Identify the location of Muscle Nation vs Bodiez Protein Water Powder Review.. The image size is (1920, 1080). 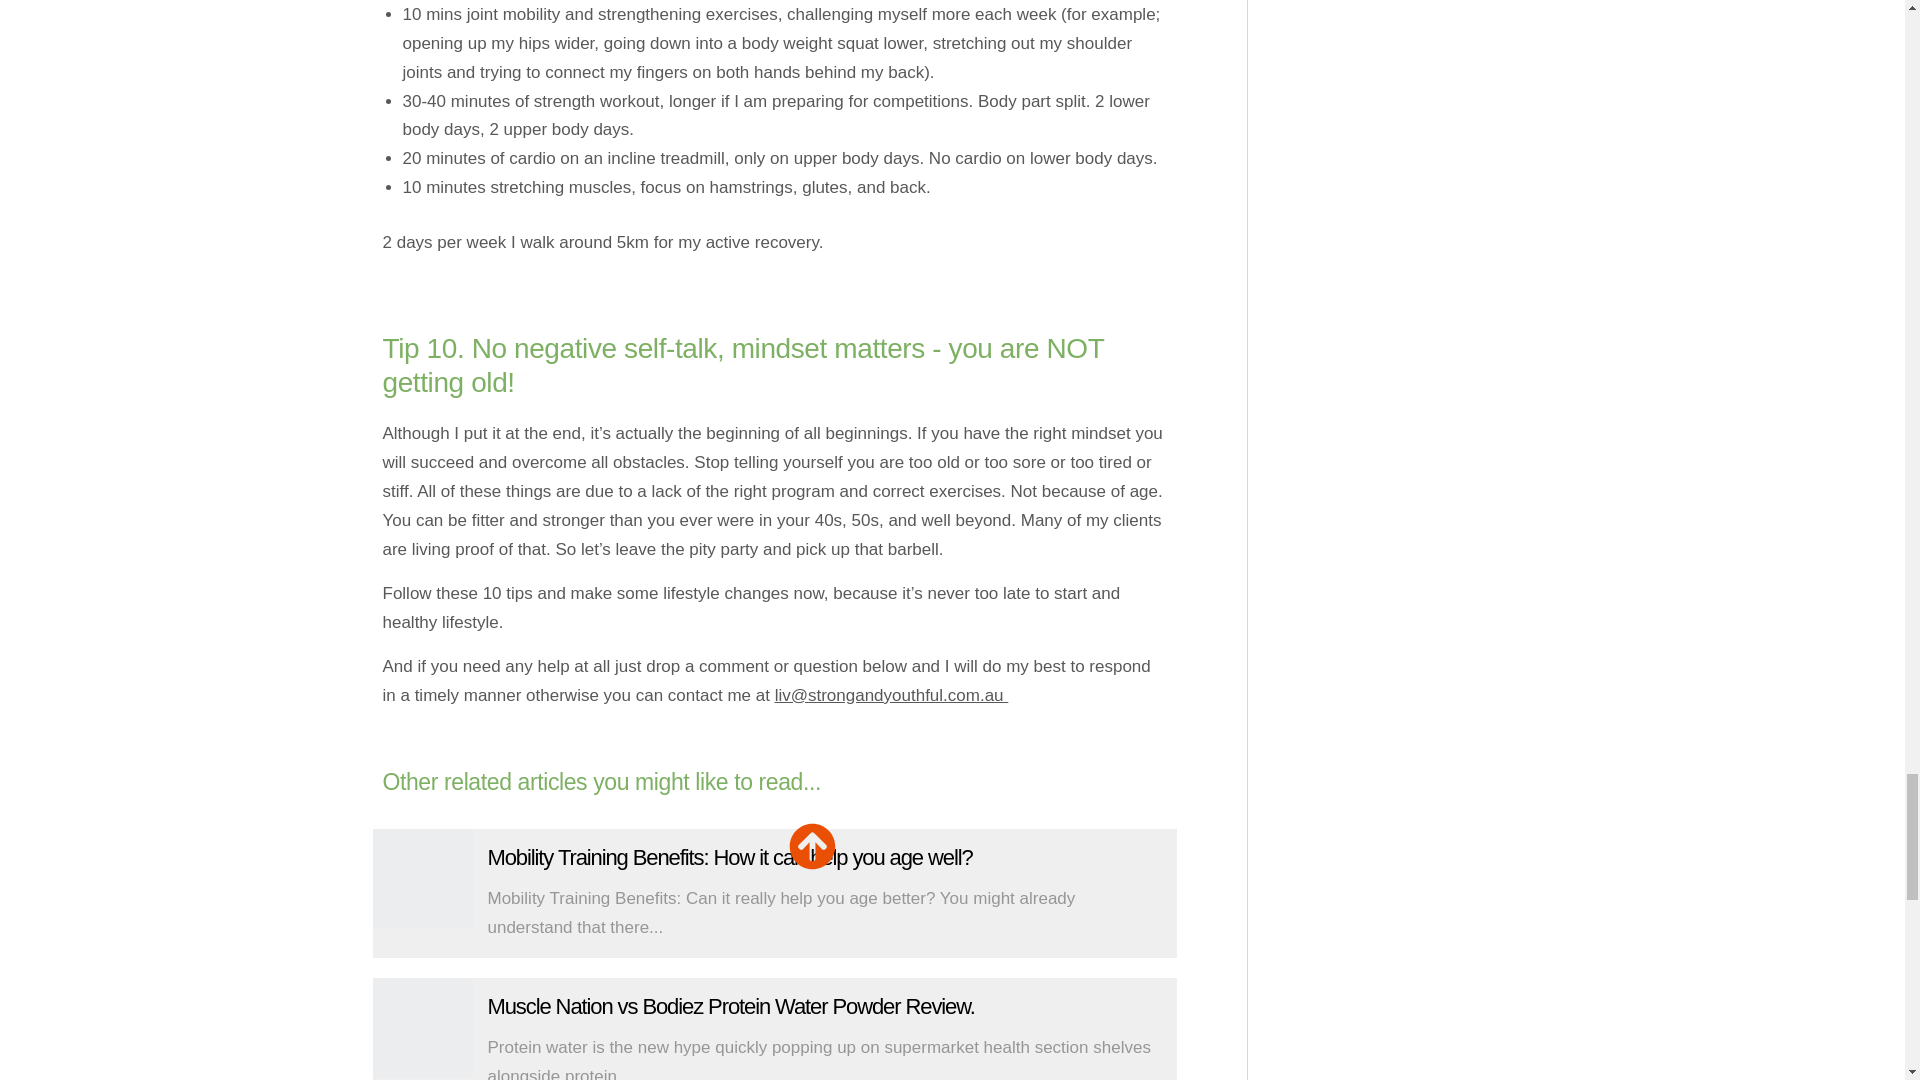
(731, 1006).